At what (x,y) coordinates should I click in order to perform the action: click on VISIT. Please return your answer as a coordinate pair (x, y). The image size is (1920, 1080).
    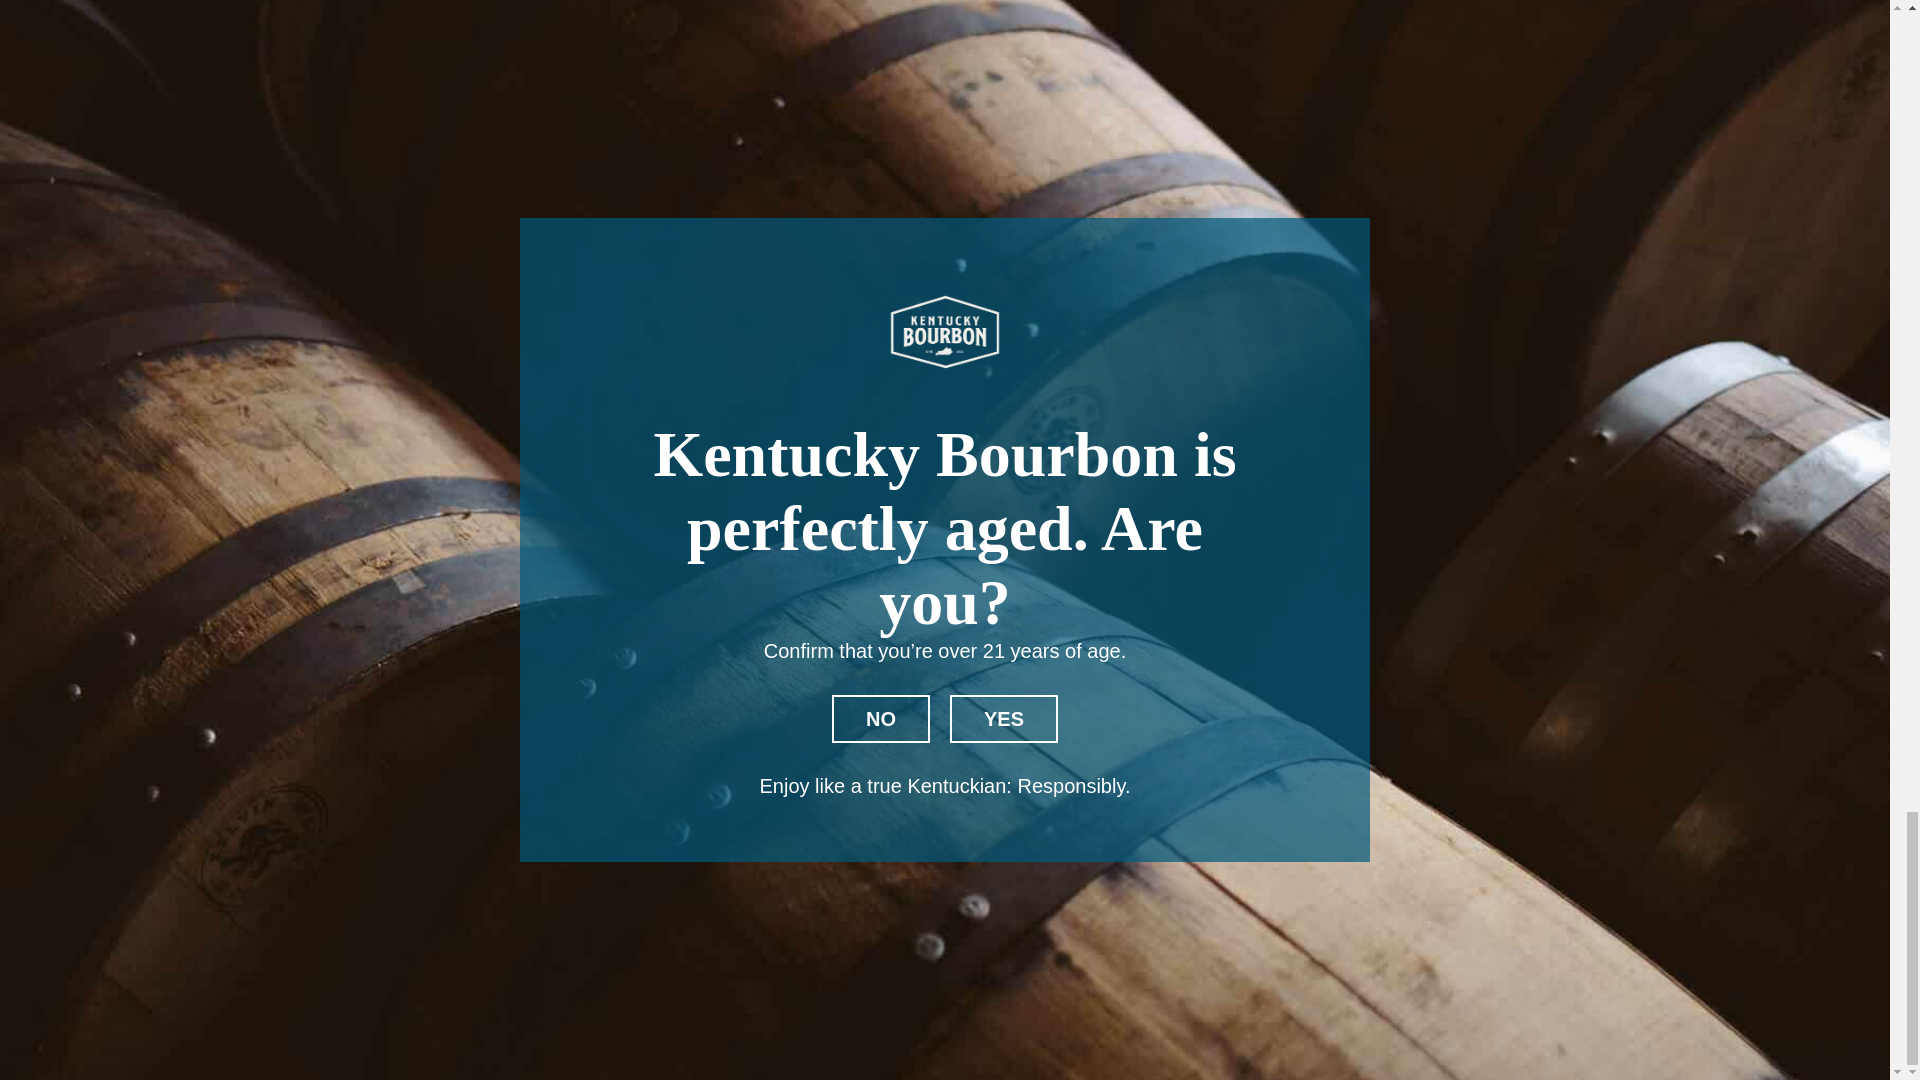
    Looking at the image, I should click on (1219, 508).